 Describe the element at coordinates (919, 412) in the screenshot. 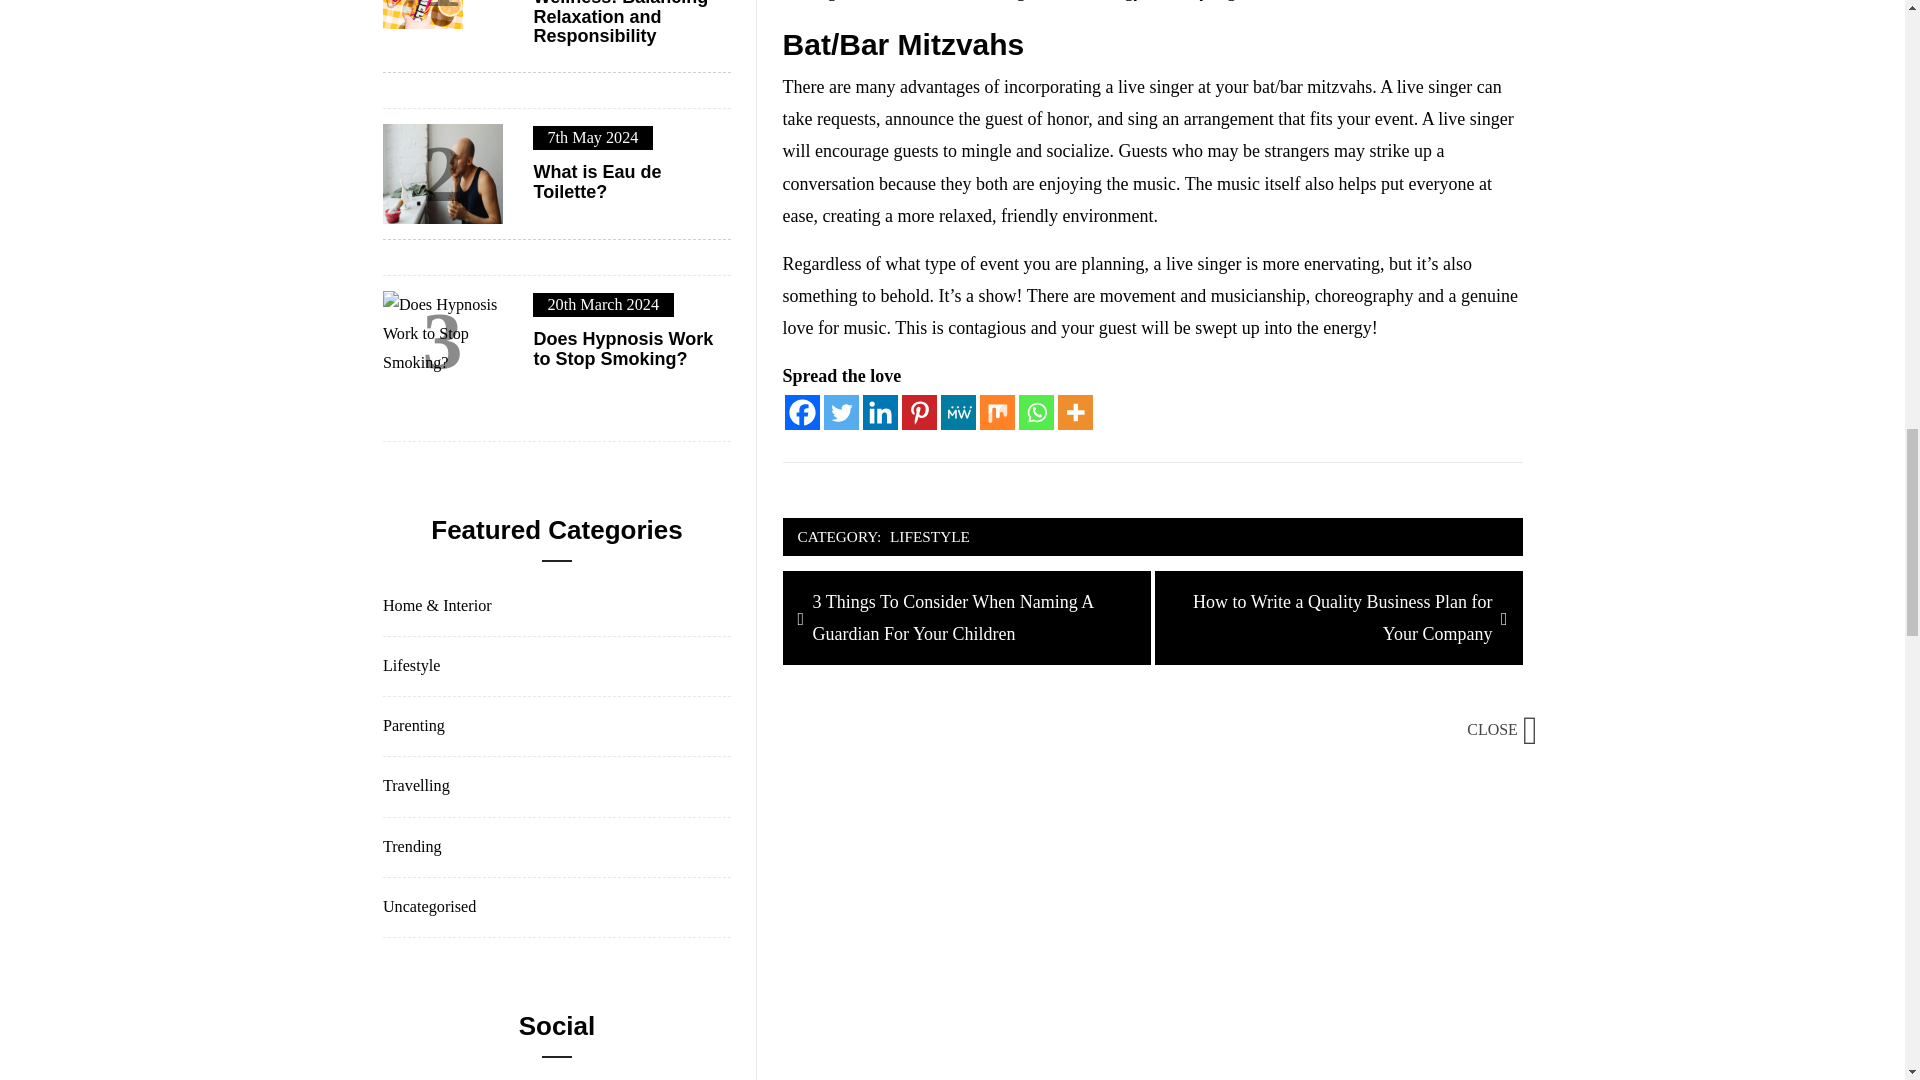

I see `Pinterest` at that location.